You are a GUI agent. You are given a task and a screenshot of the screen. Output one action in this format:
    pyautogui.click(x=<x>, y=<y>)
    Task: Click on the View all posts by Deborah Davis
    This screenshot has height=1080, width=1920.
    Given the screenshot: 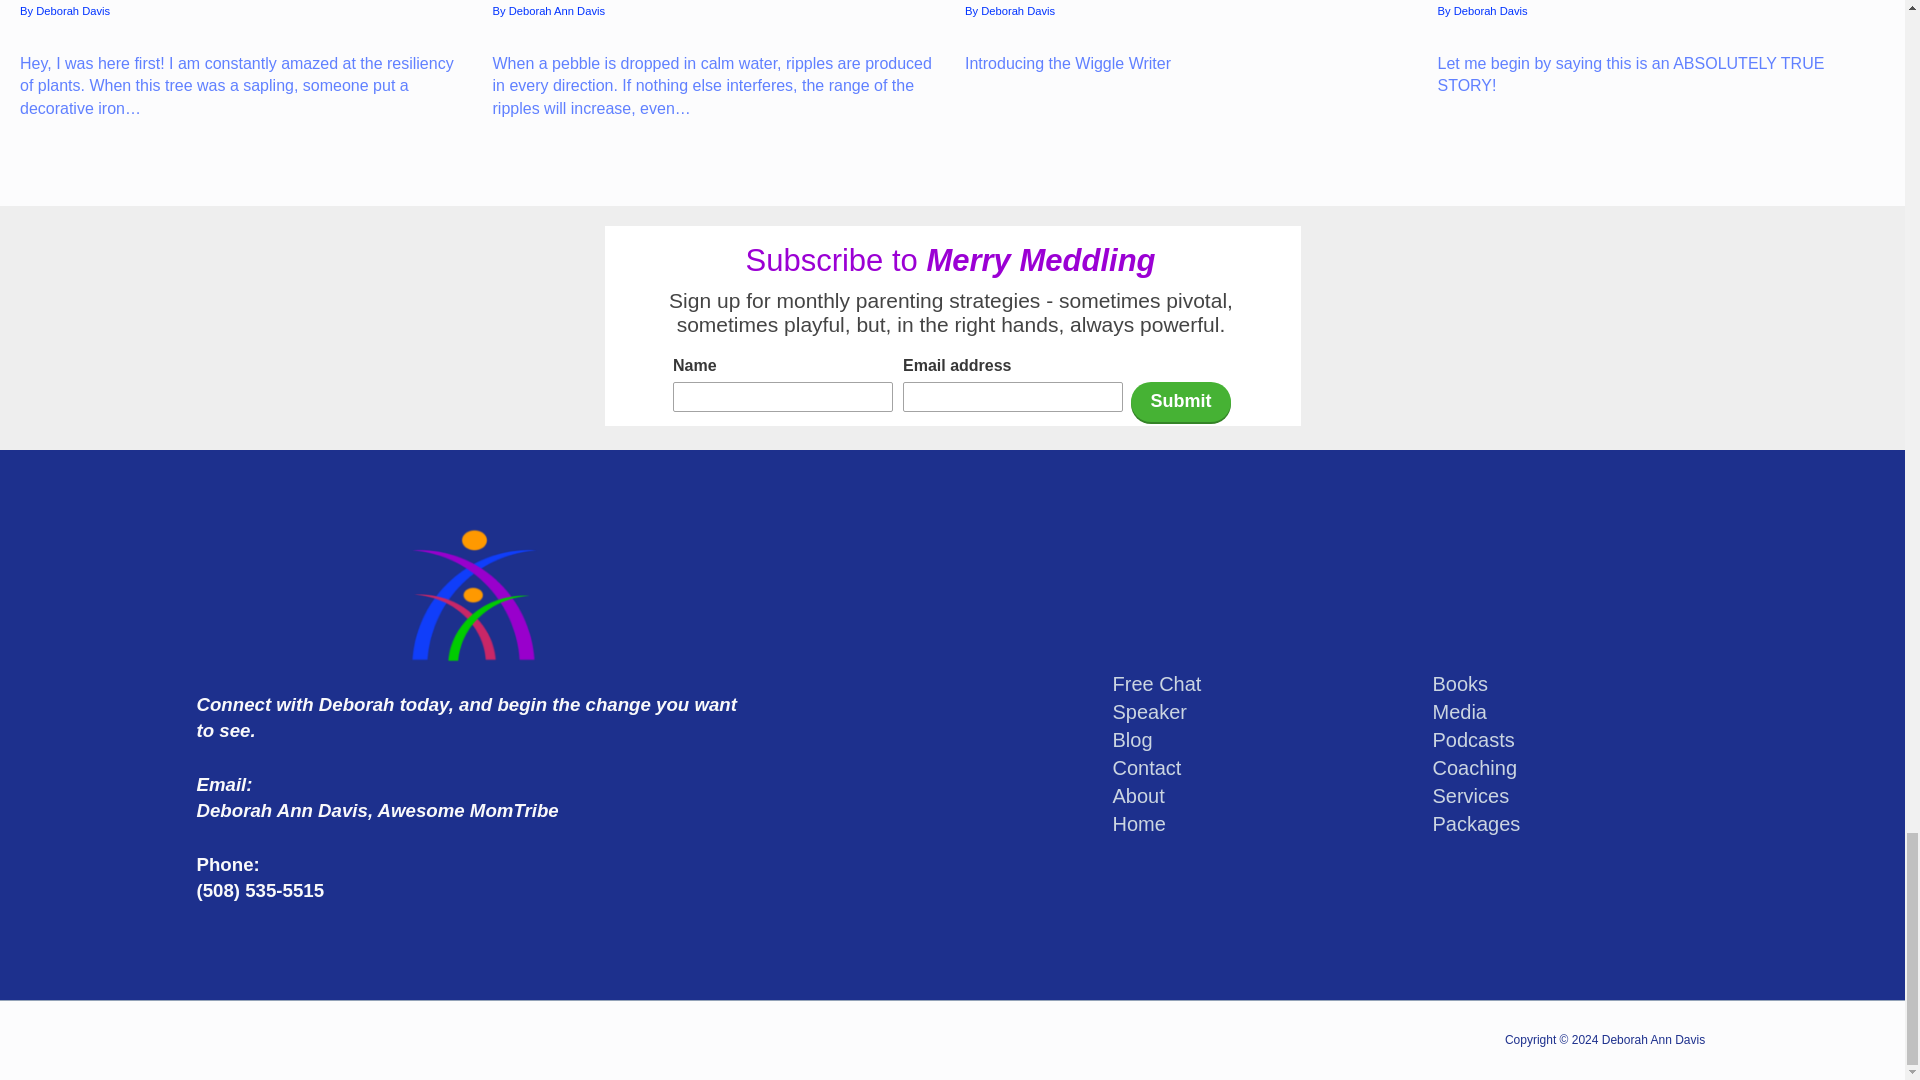 What is the action you would take?
    pyautogui.click(x=1018, y=11)
    